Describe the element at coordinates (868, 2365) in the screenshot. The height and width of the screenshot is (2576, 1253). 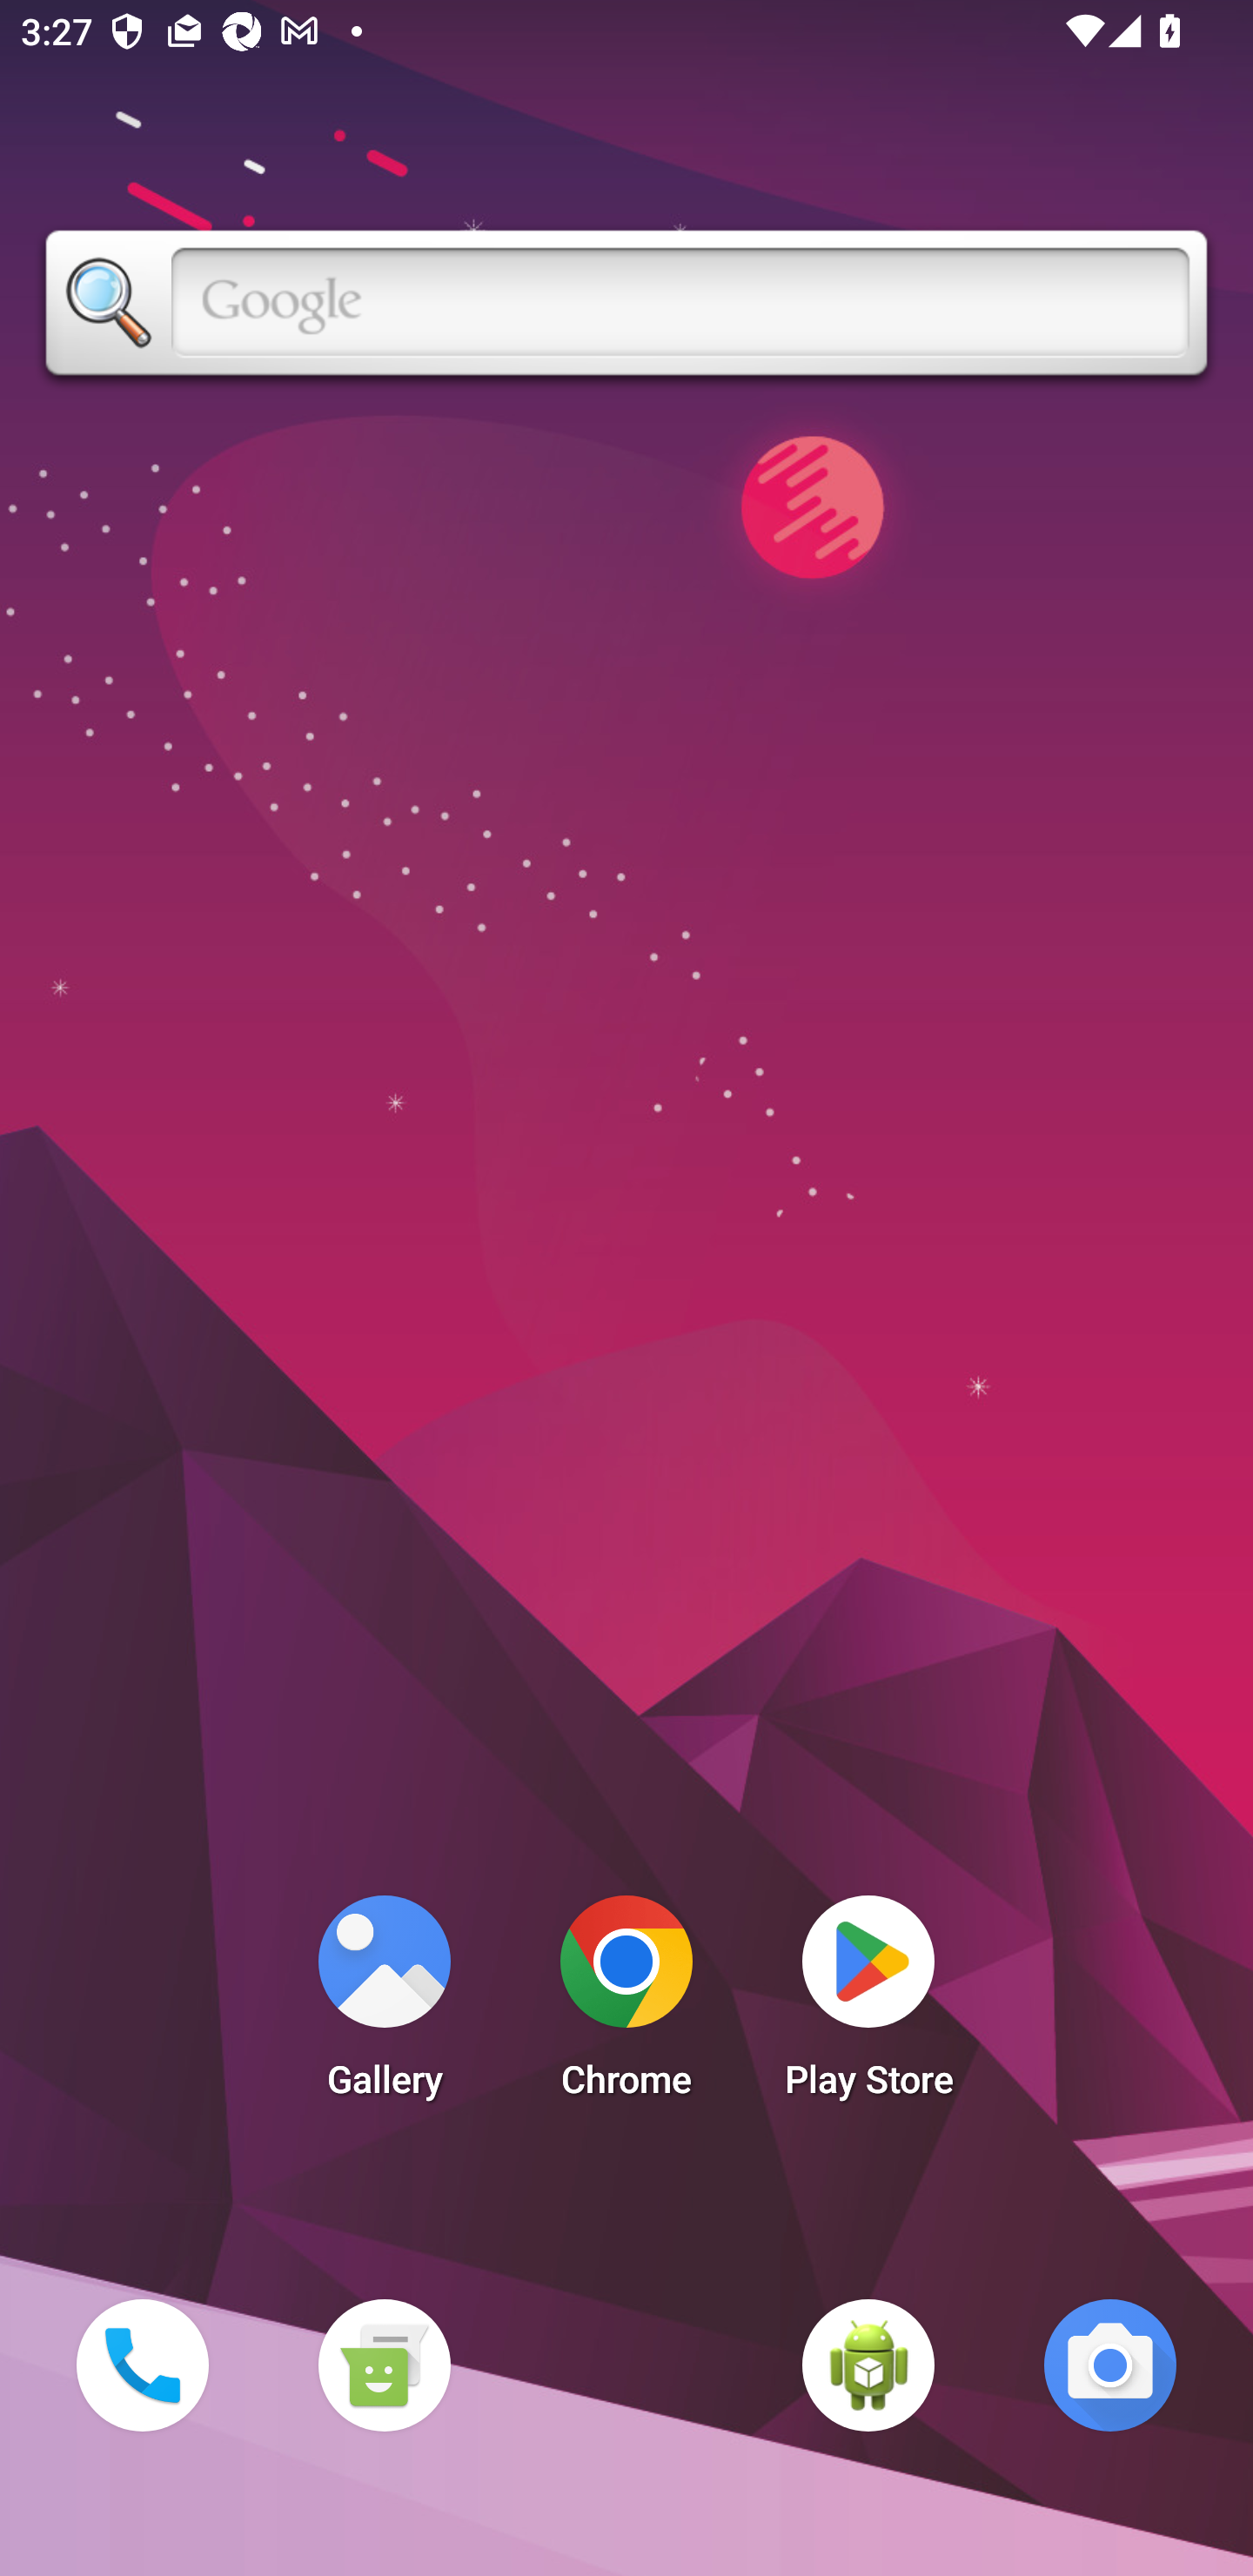
I see `WebView Browser Tester` at that location.